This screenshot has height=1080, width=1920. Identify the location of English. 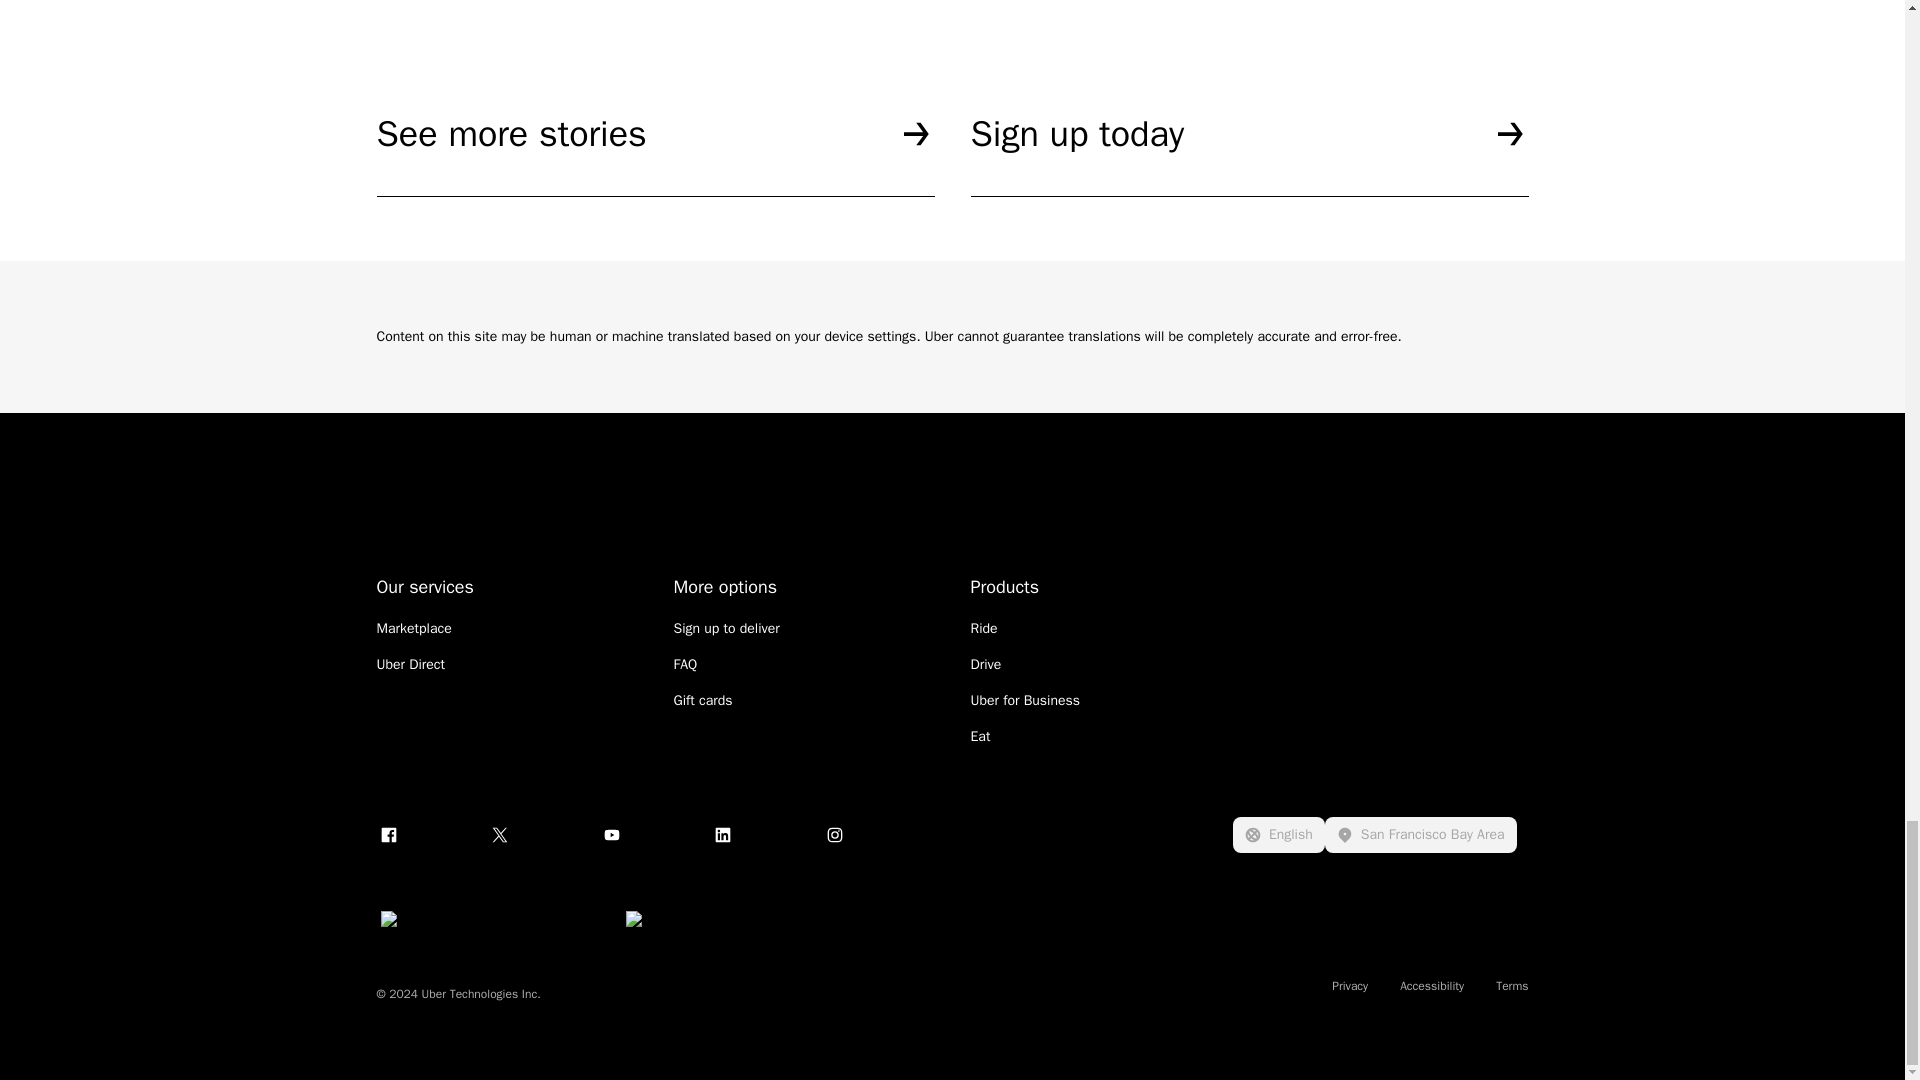
(1278, 834).